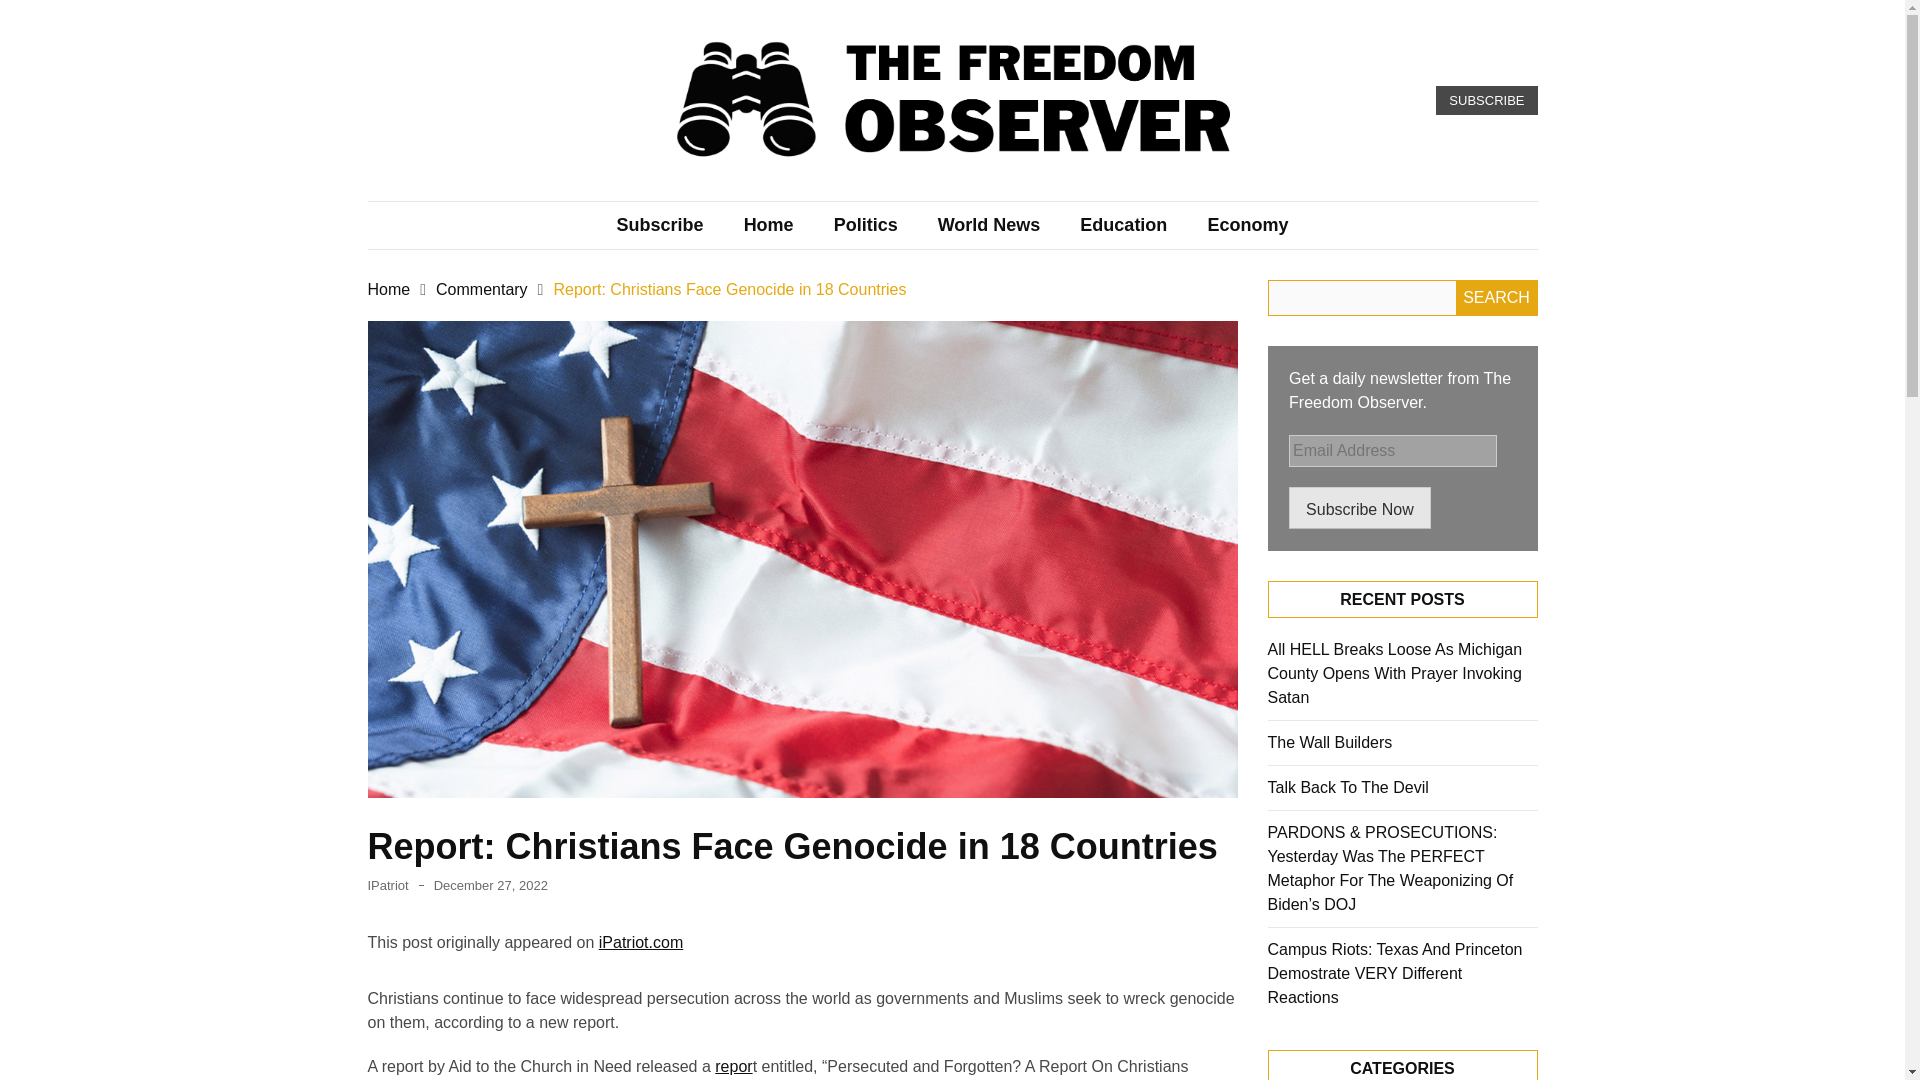 This screenshot has width=1920, height=1080. Describe the element at coordinates (388, 886) in the screenshot. I see `IPatriot` at that location.